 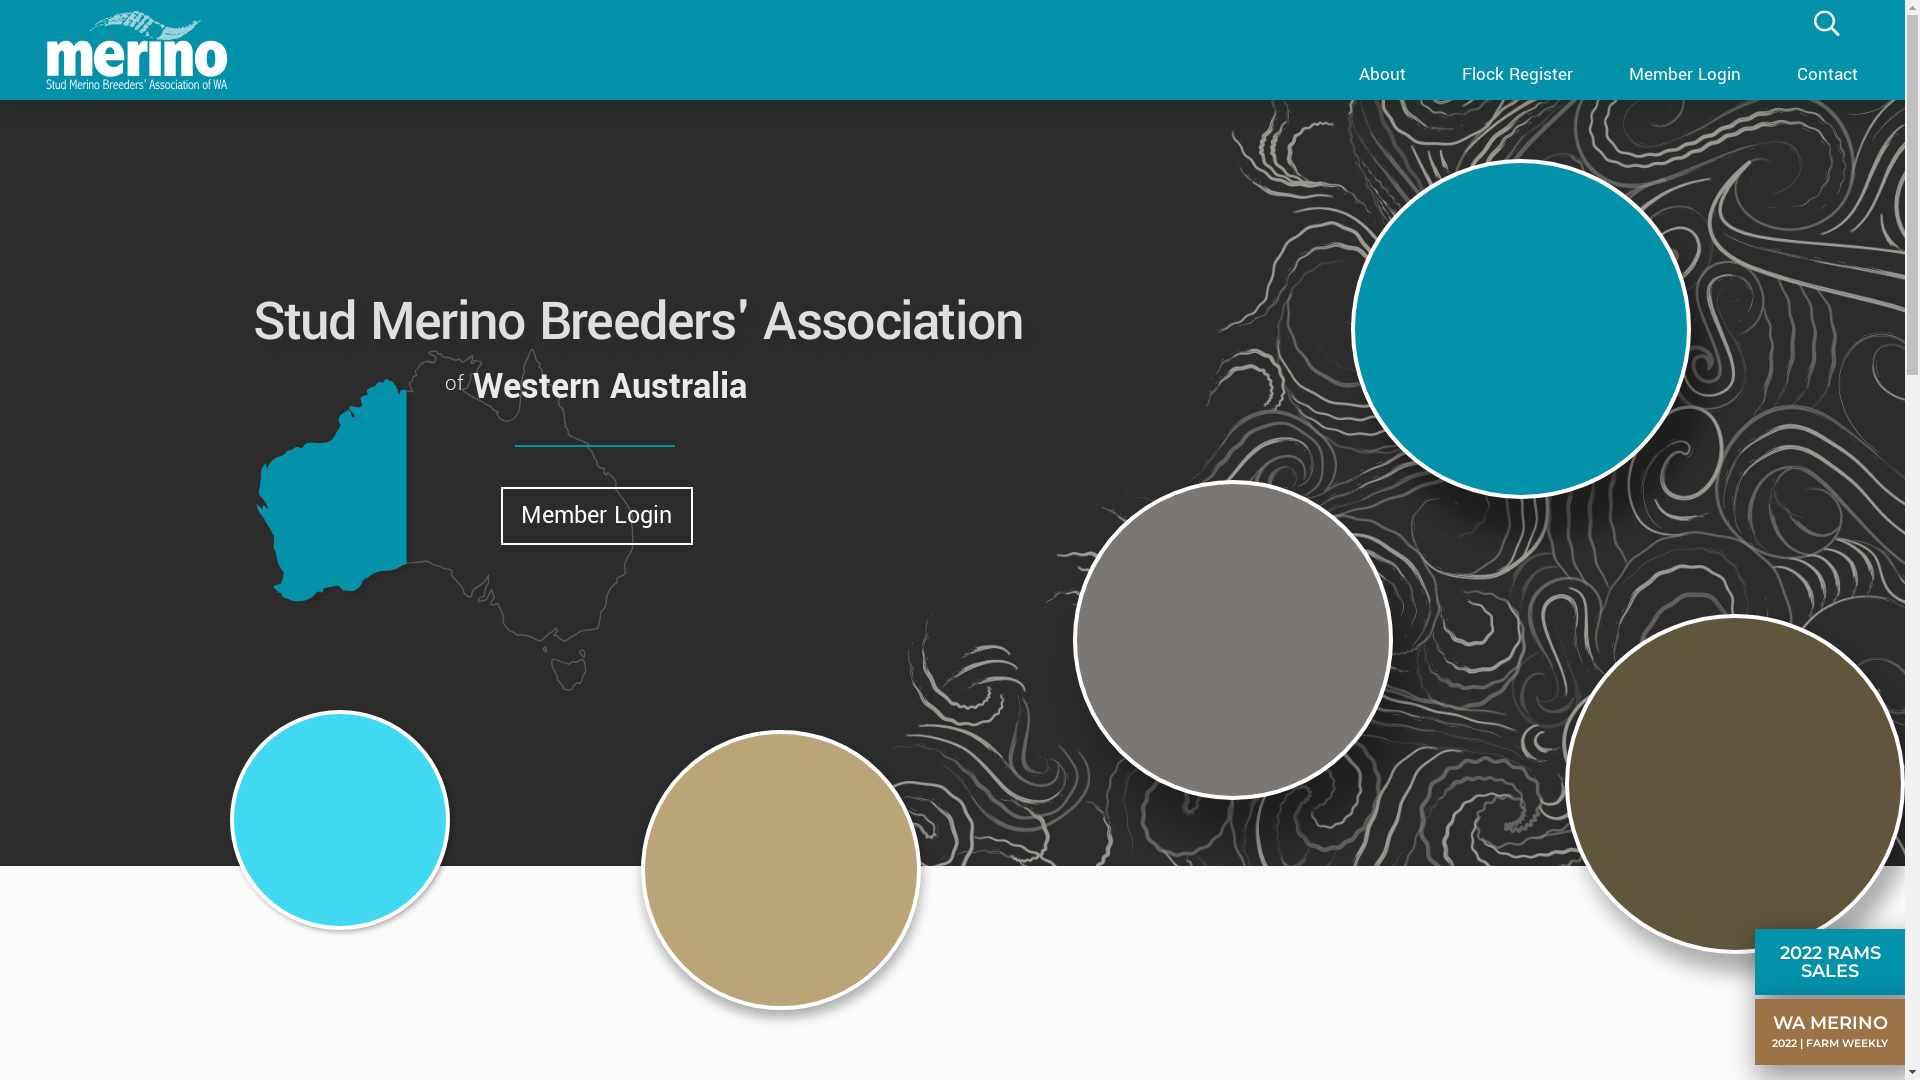 What do you see at coordinates (596, 516) in the screenshot?
I see `Member Login` at bounding box center [596, 516].